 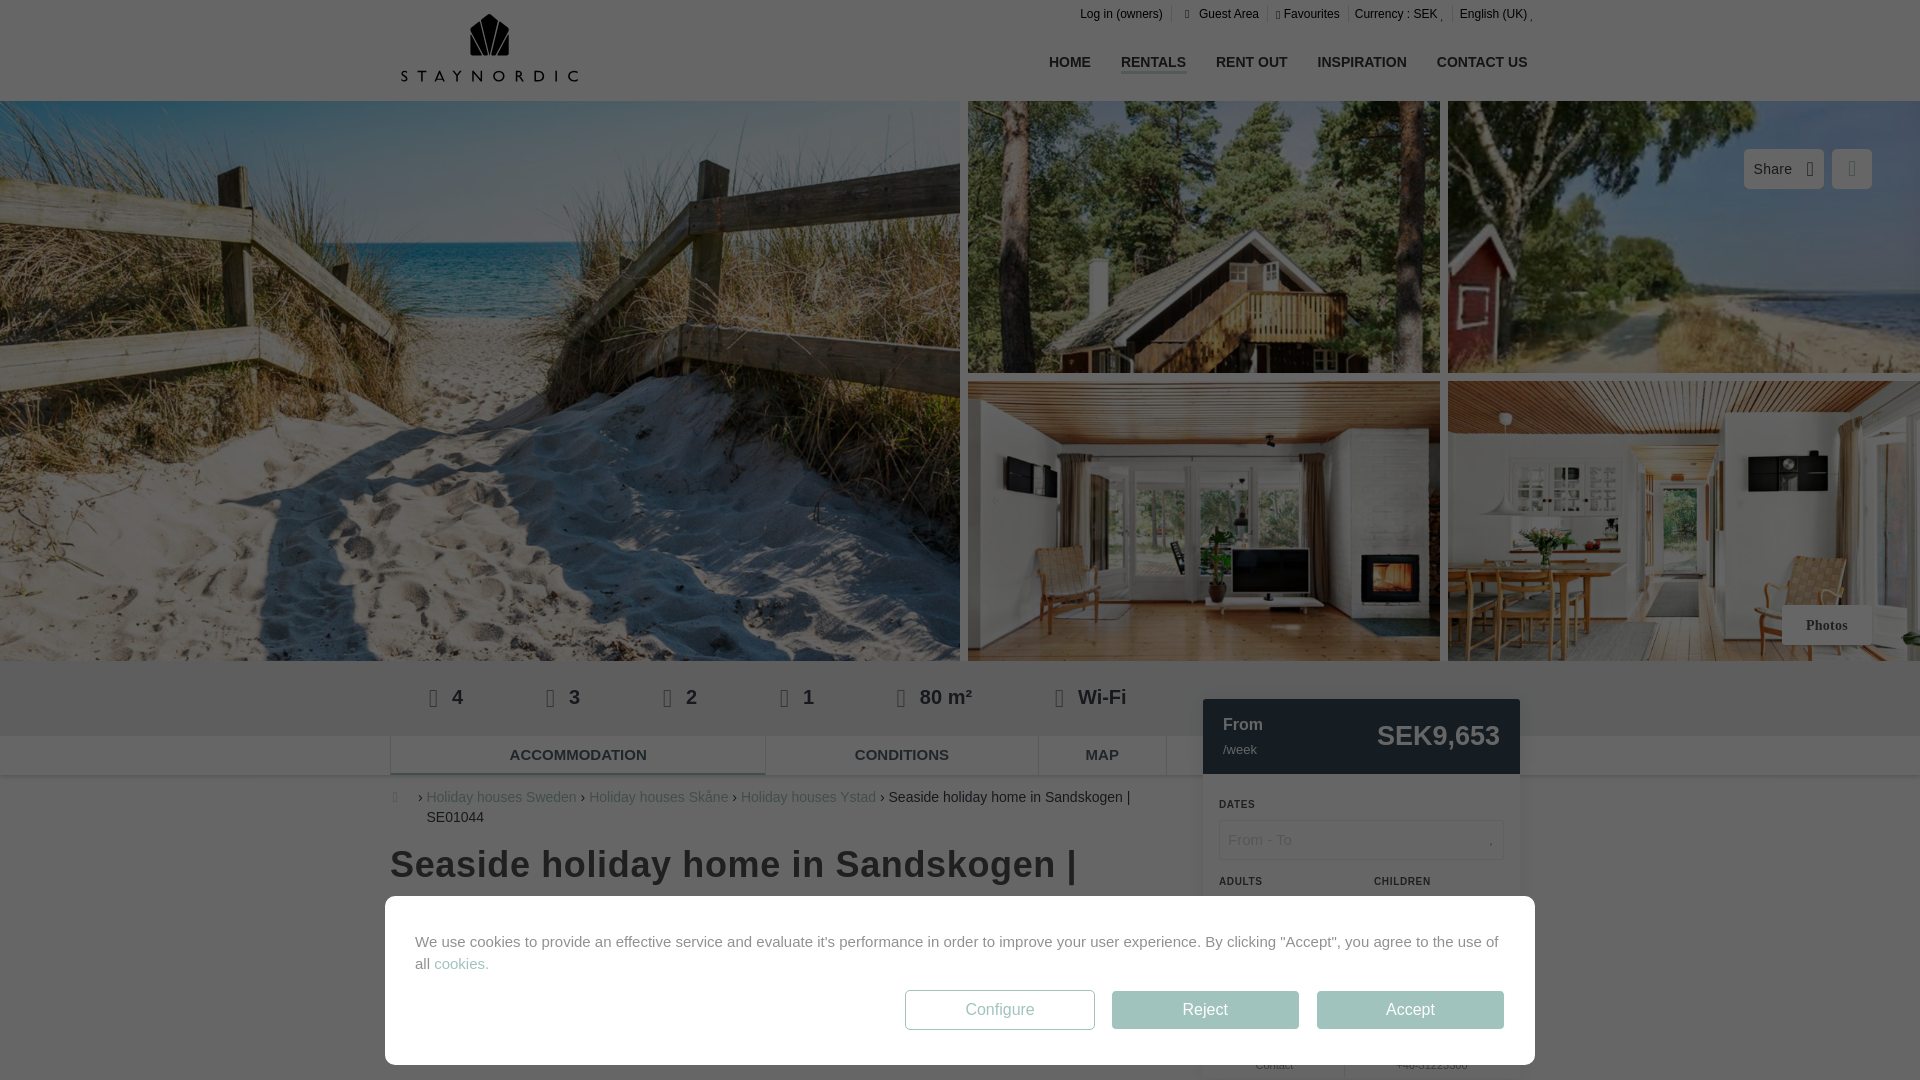 What do you see at coordinates (1154, 62) in the screenshot?
I see `RENTALS` at bounding box center [1154, 62].